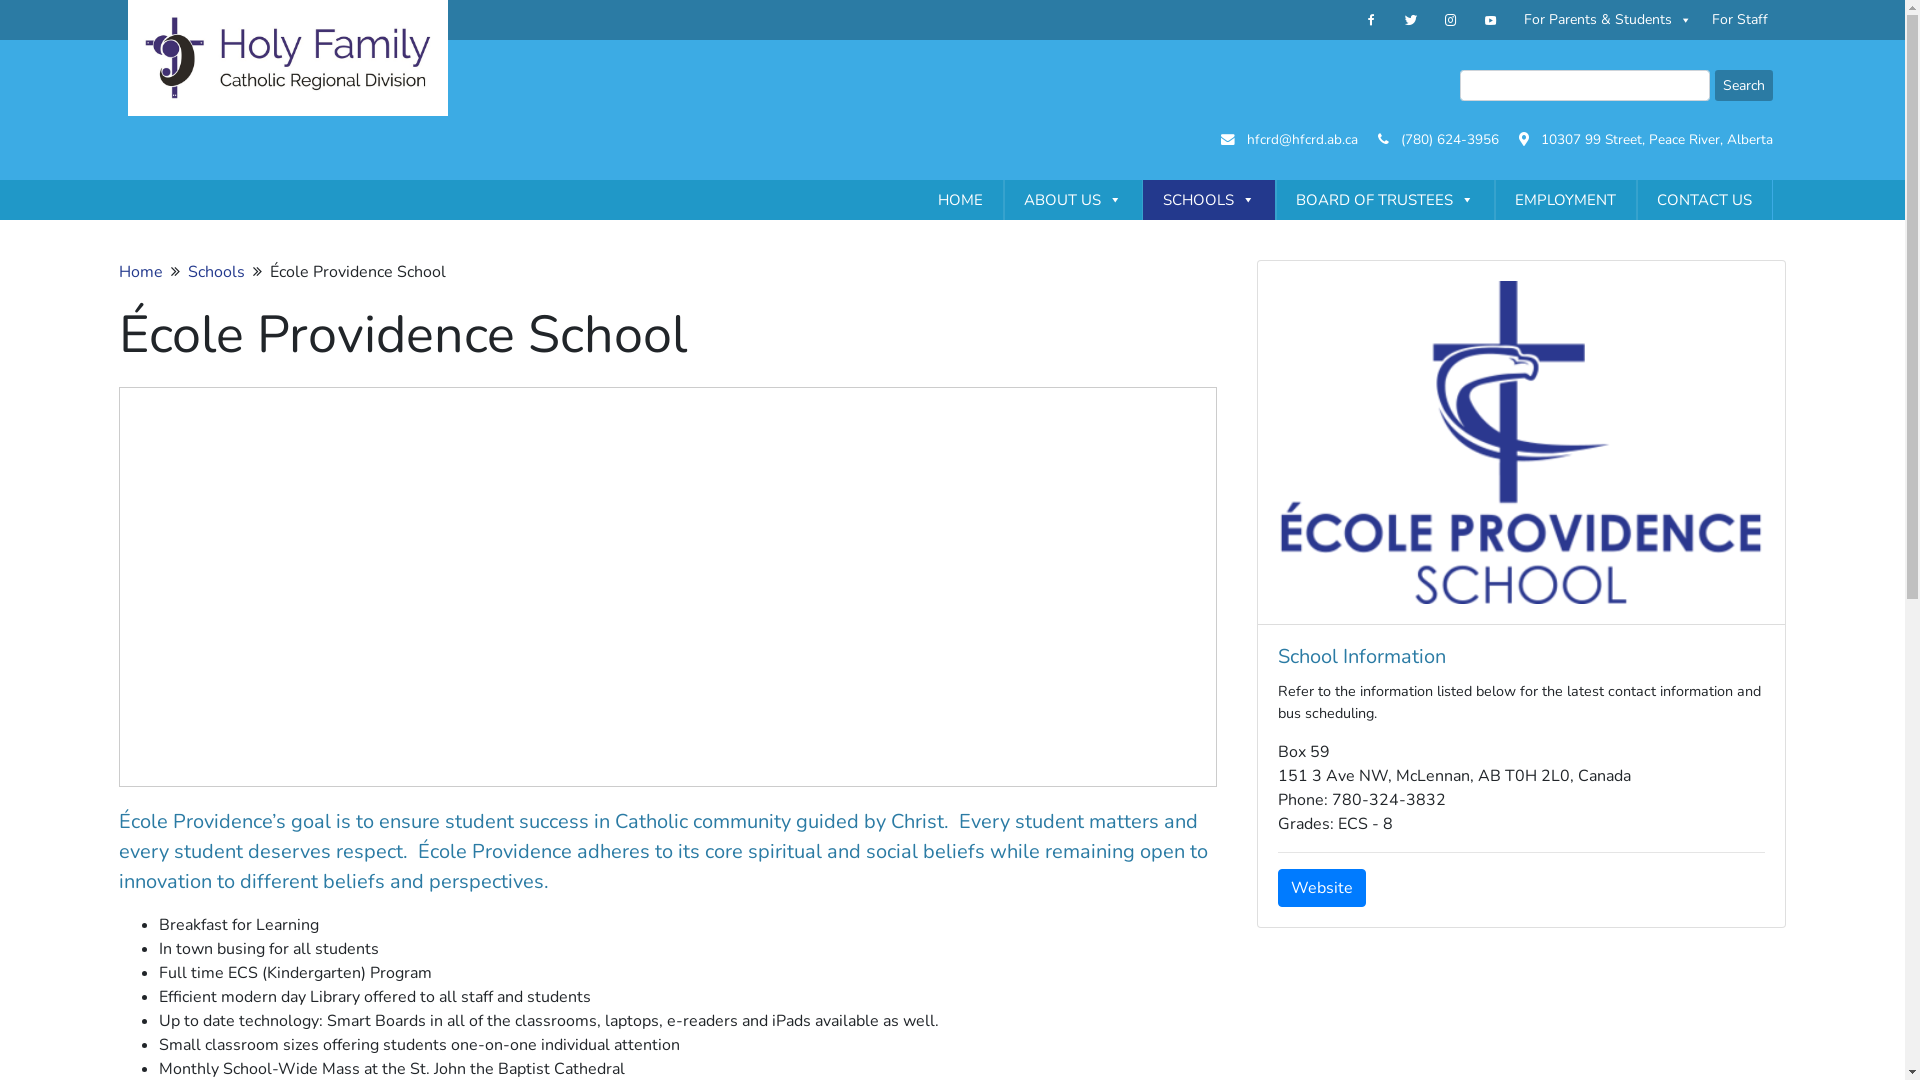 This screenshot has height=1080, width=1920. Describe the element at coordinates (1743, 86) in the screenshot. I see `Search` at that location.